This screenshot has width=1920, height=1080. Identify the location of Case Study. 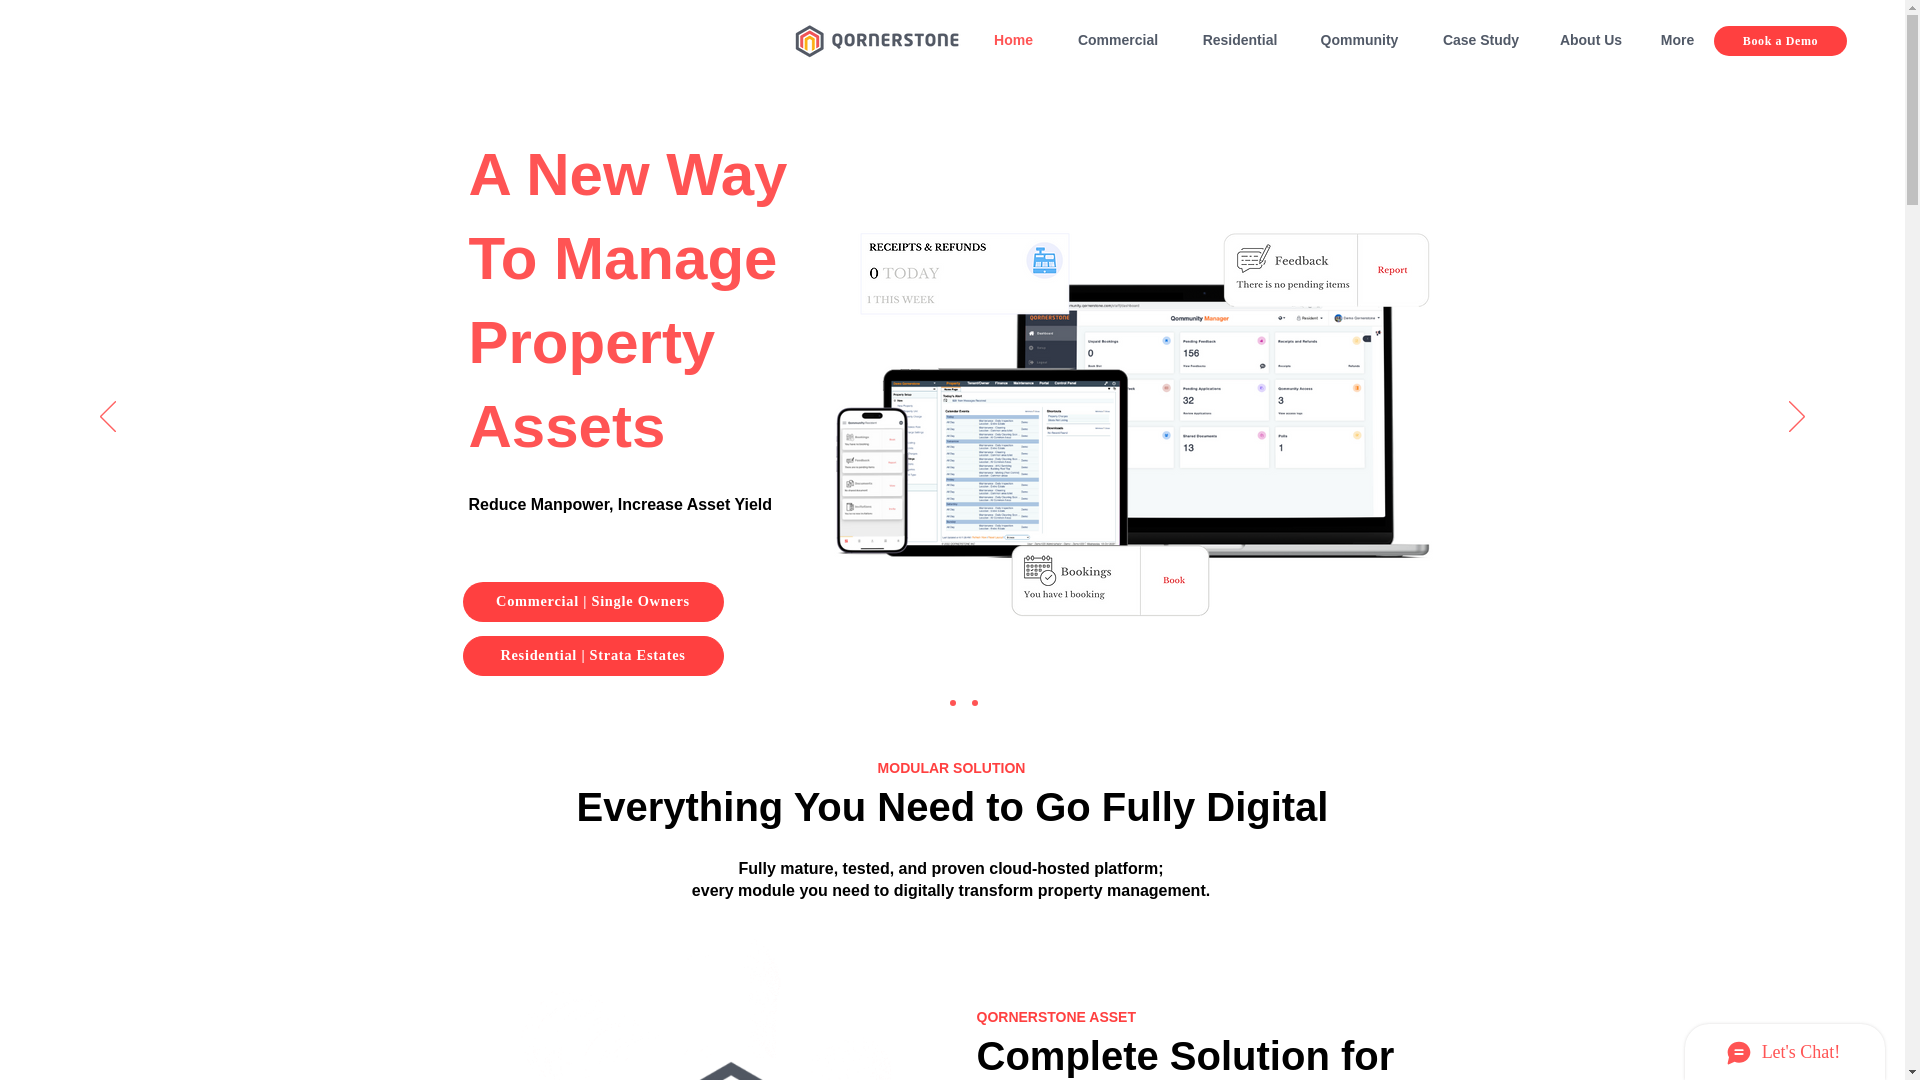
(1480, 40).